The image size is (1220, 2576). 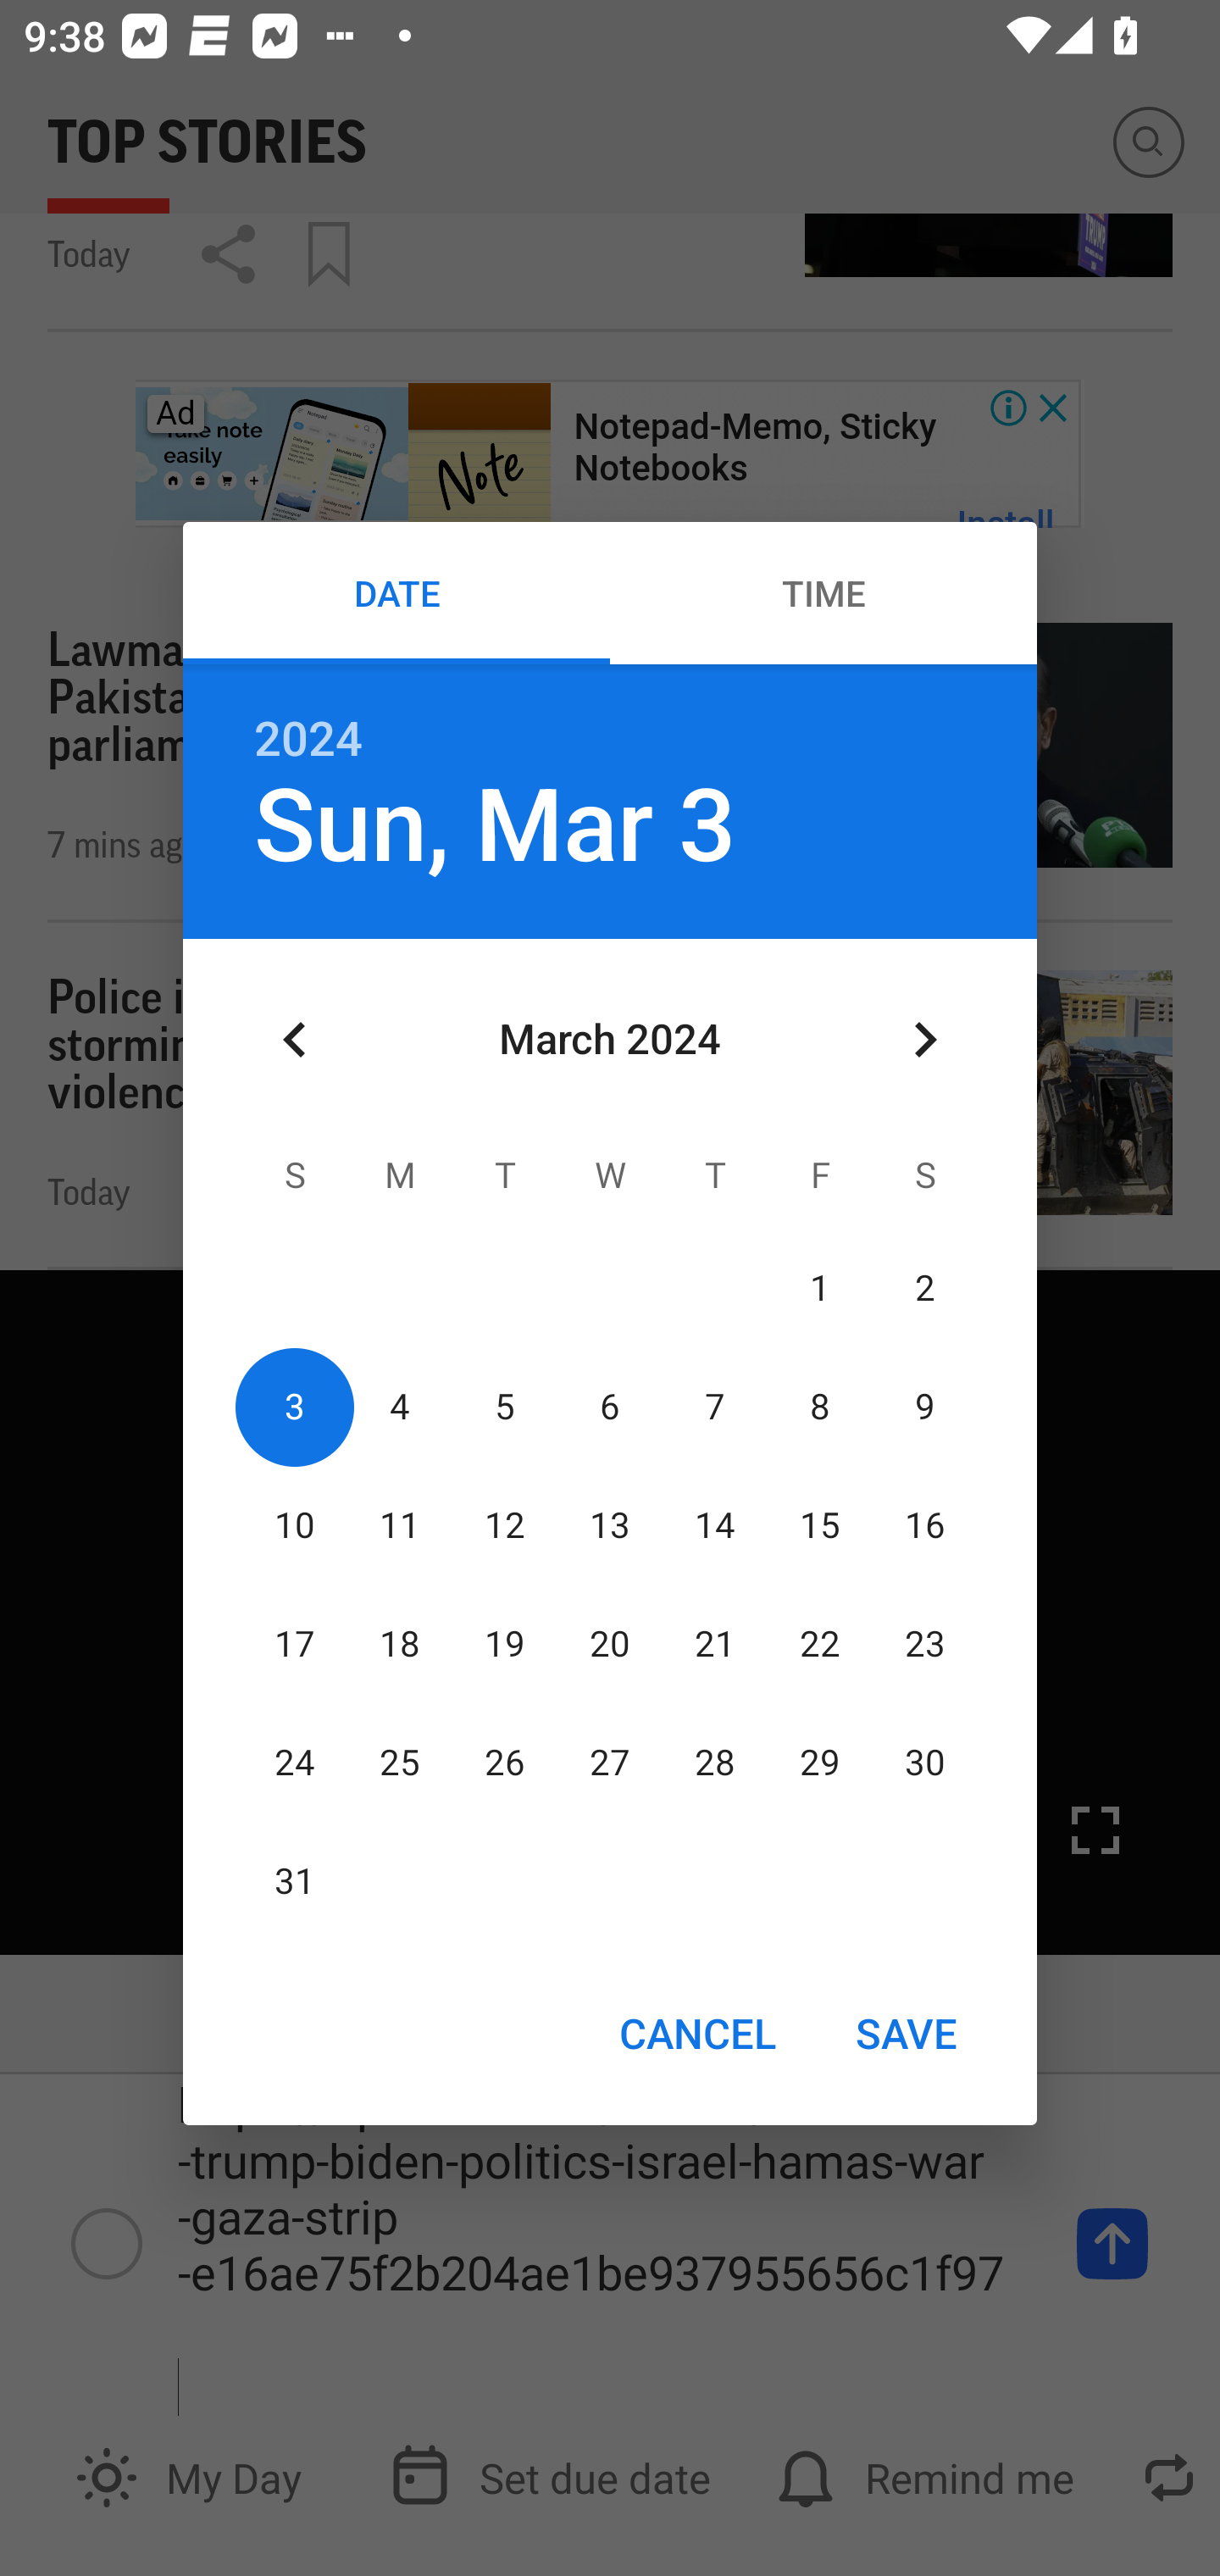 What do you see at coordinates (400, 1644) in the screenshot?
I see `18 18 March 2024` at bounding box center [400, 1644].